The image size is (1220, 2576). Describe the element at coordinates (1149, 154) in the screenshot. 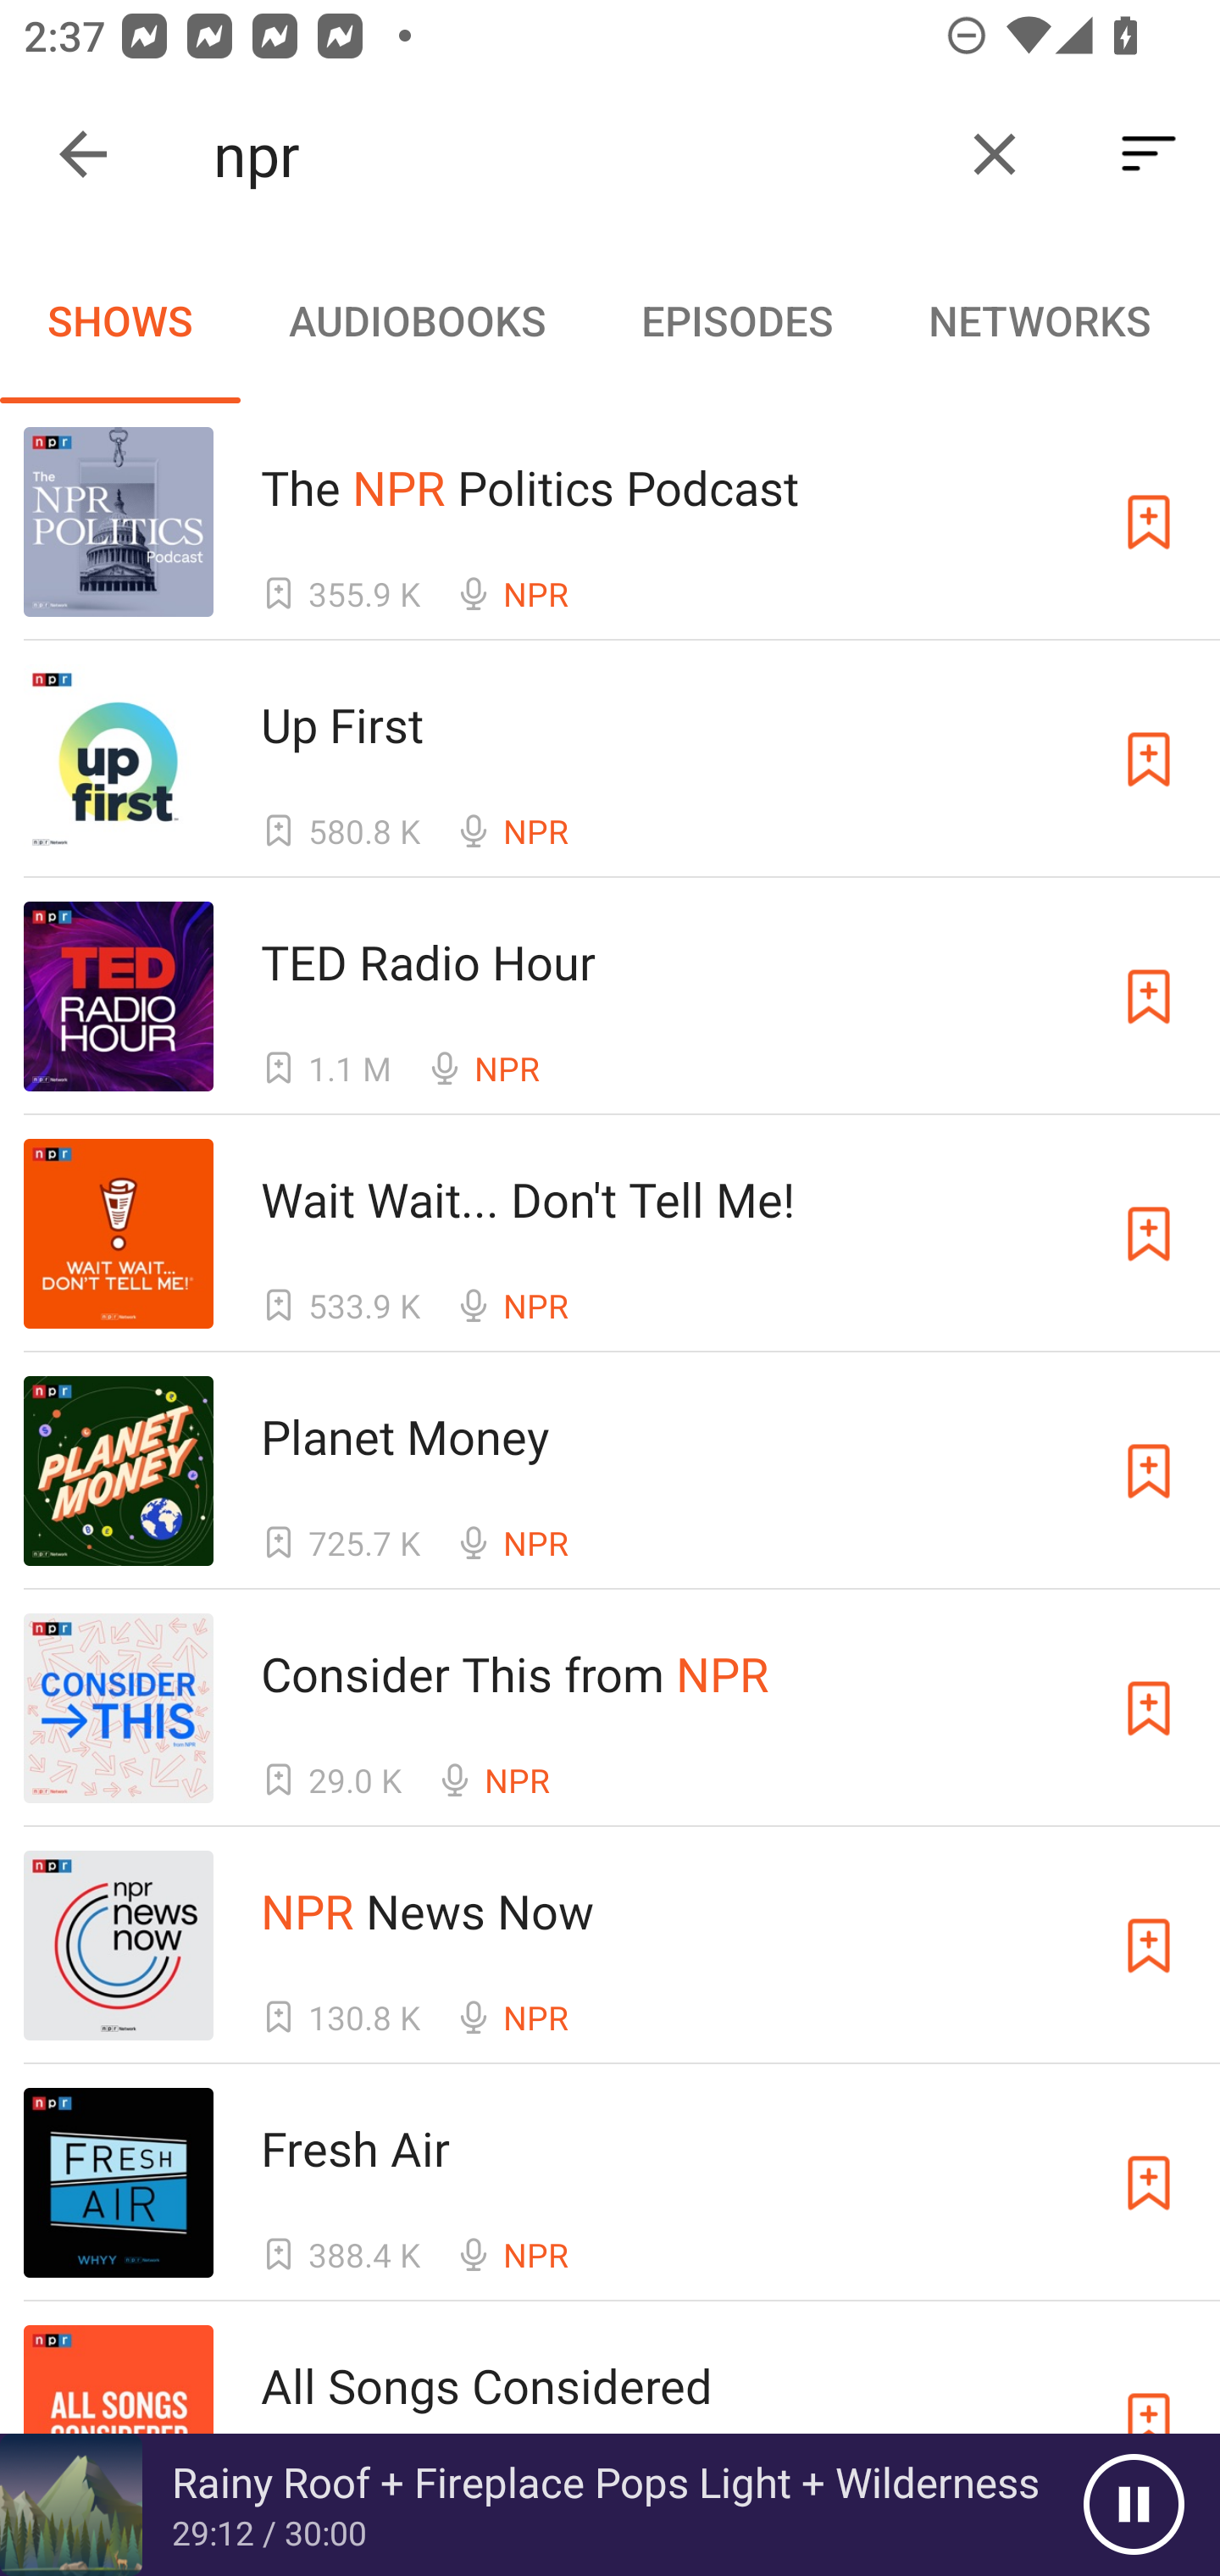

I see `Sort By` at that location.